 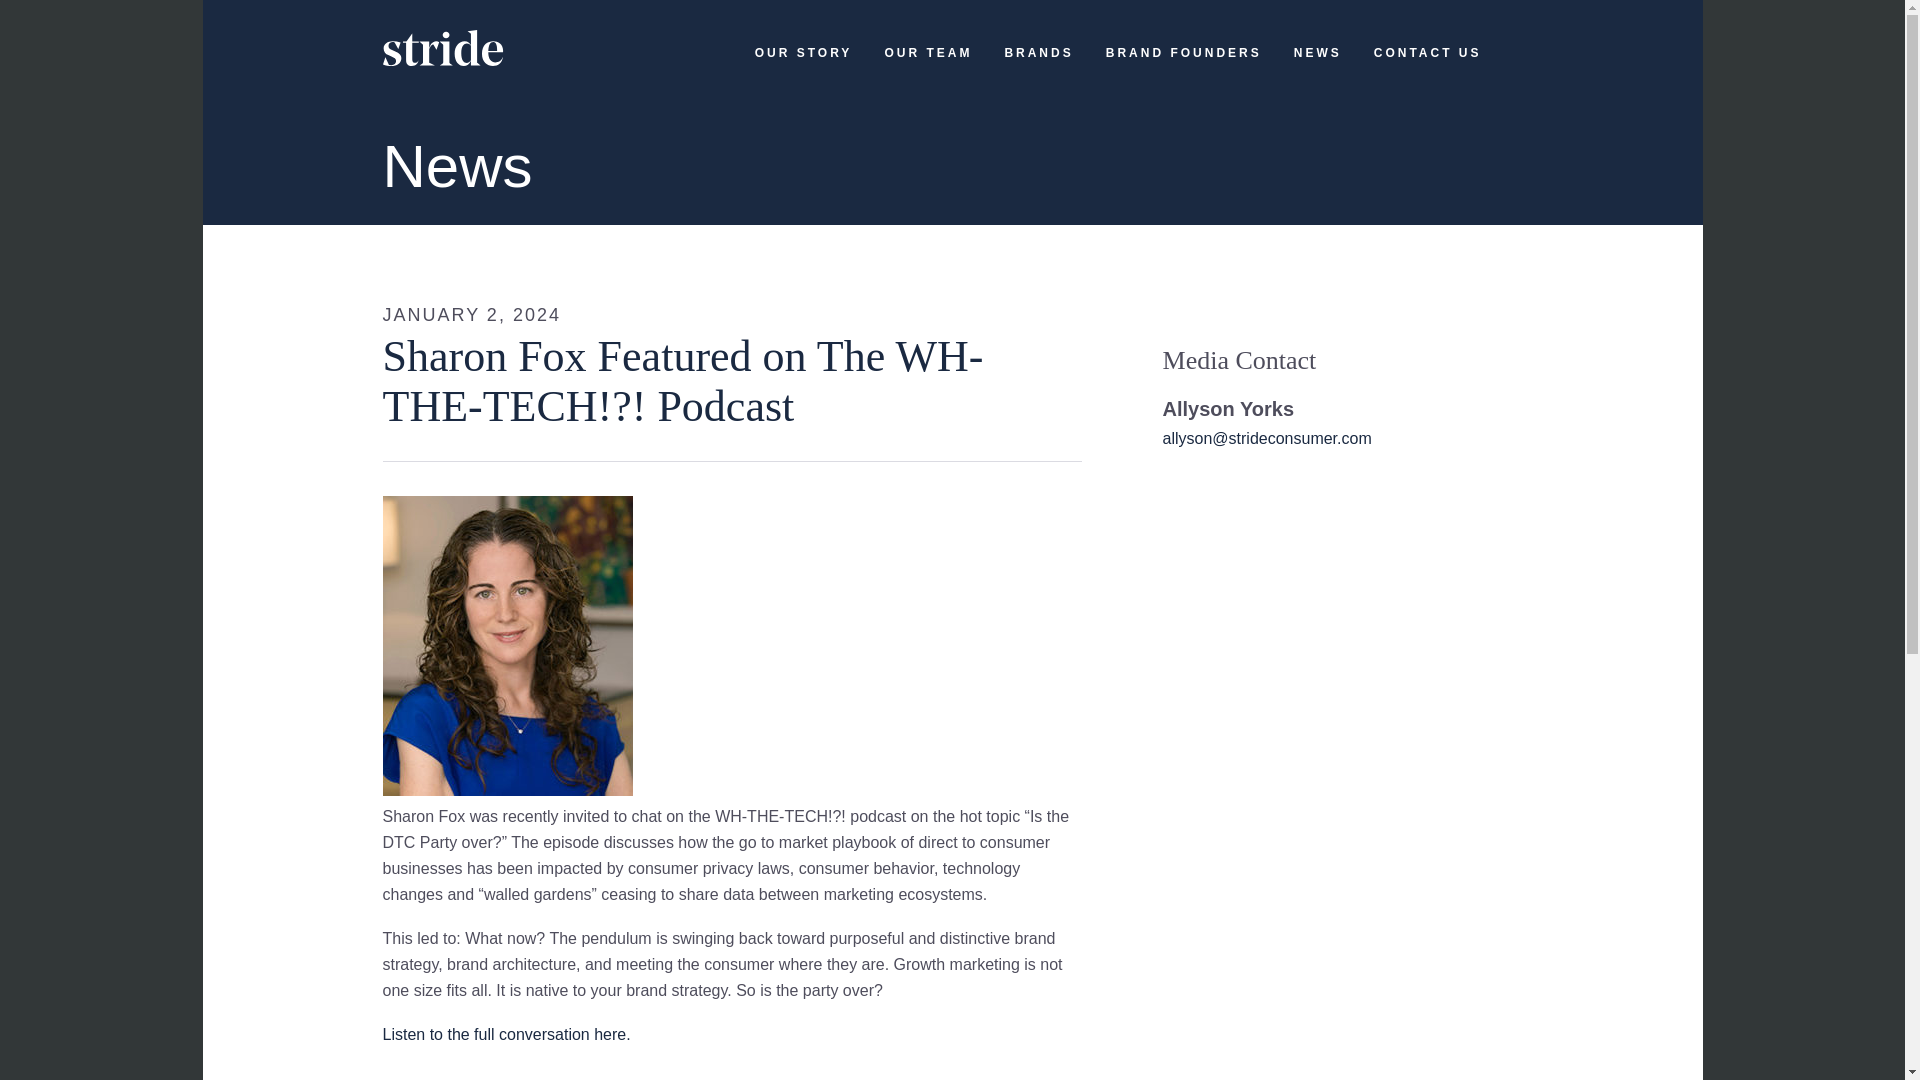 I want to click on BRAND FOUNDERS, so click(x=1183, y=68).